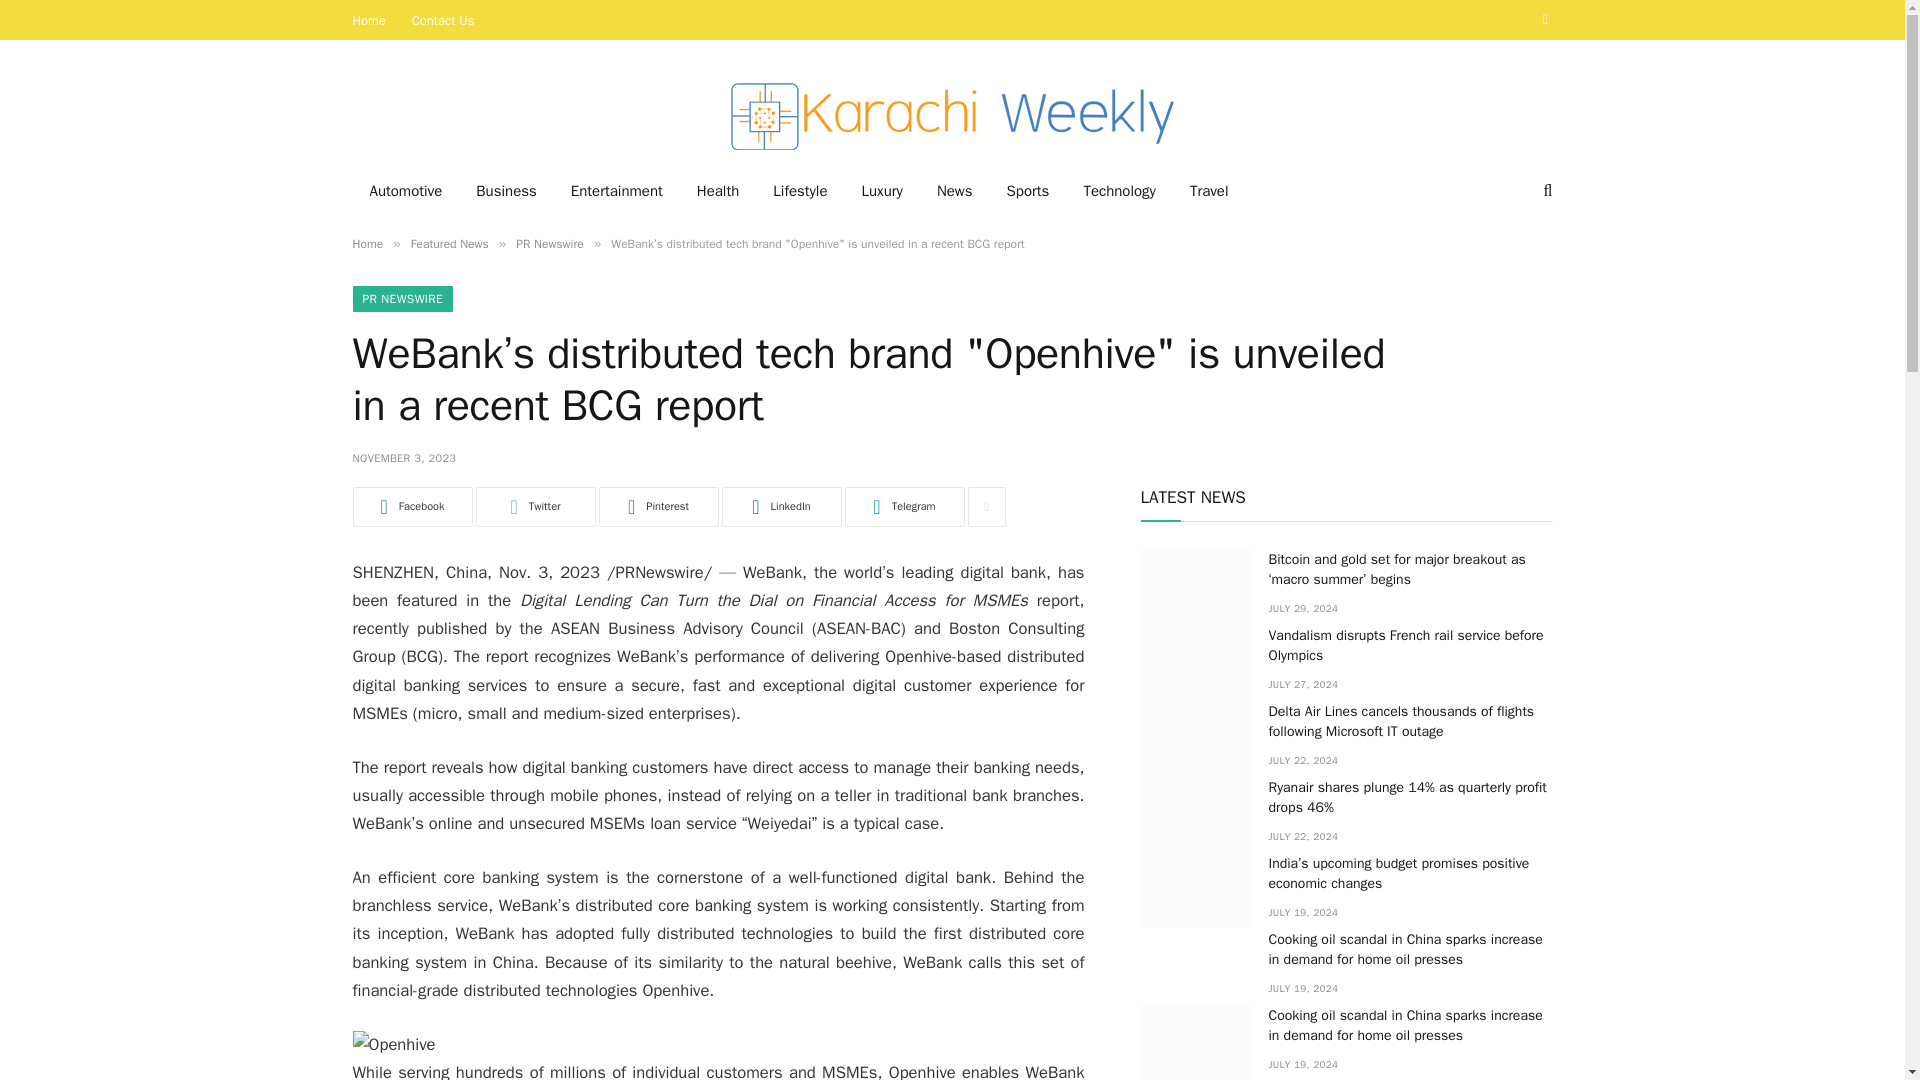  Describe the element at coordinates (658, 507) in the screenshot. I see `Share on Pinterest` at that location.